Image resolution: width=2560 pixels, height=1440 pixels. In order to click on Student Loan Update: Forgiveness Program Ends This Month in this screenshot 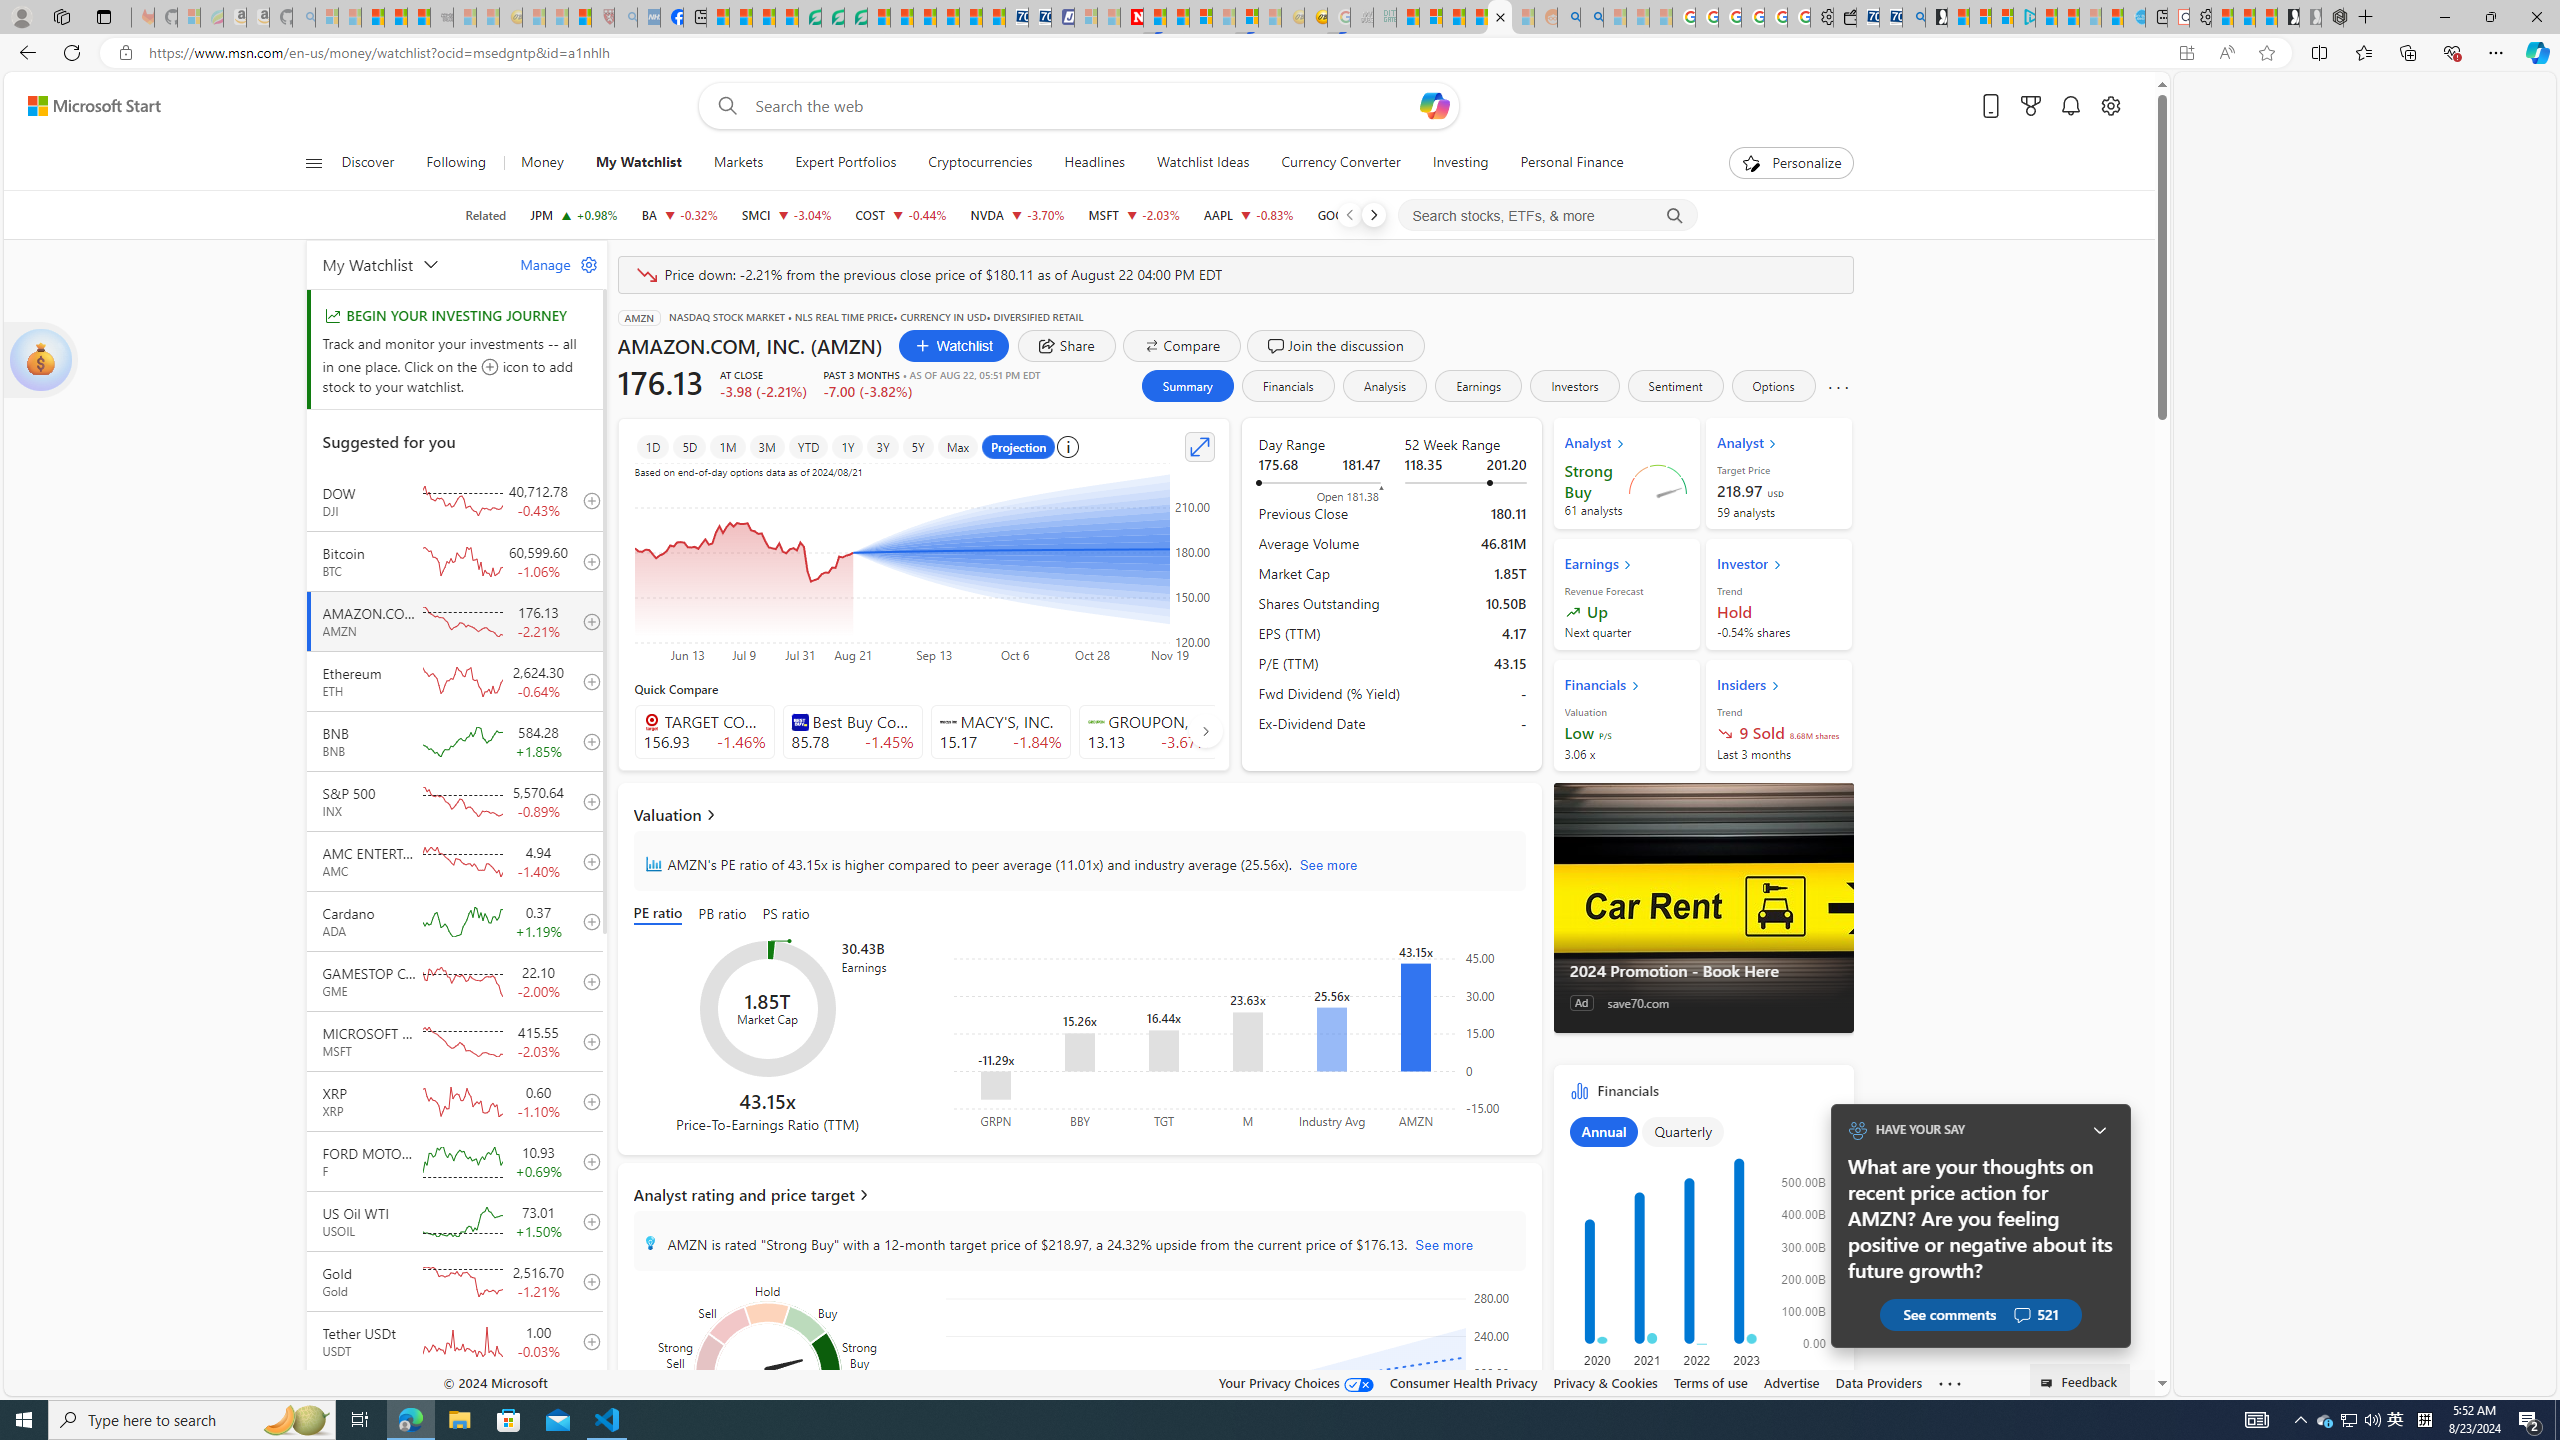, I will do `click(1476, 17)`.